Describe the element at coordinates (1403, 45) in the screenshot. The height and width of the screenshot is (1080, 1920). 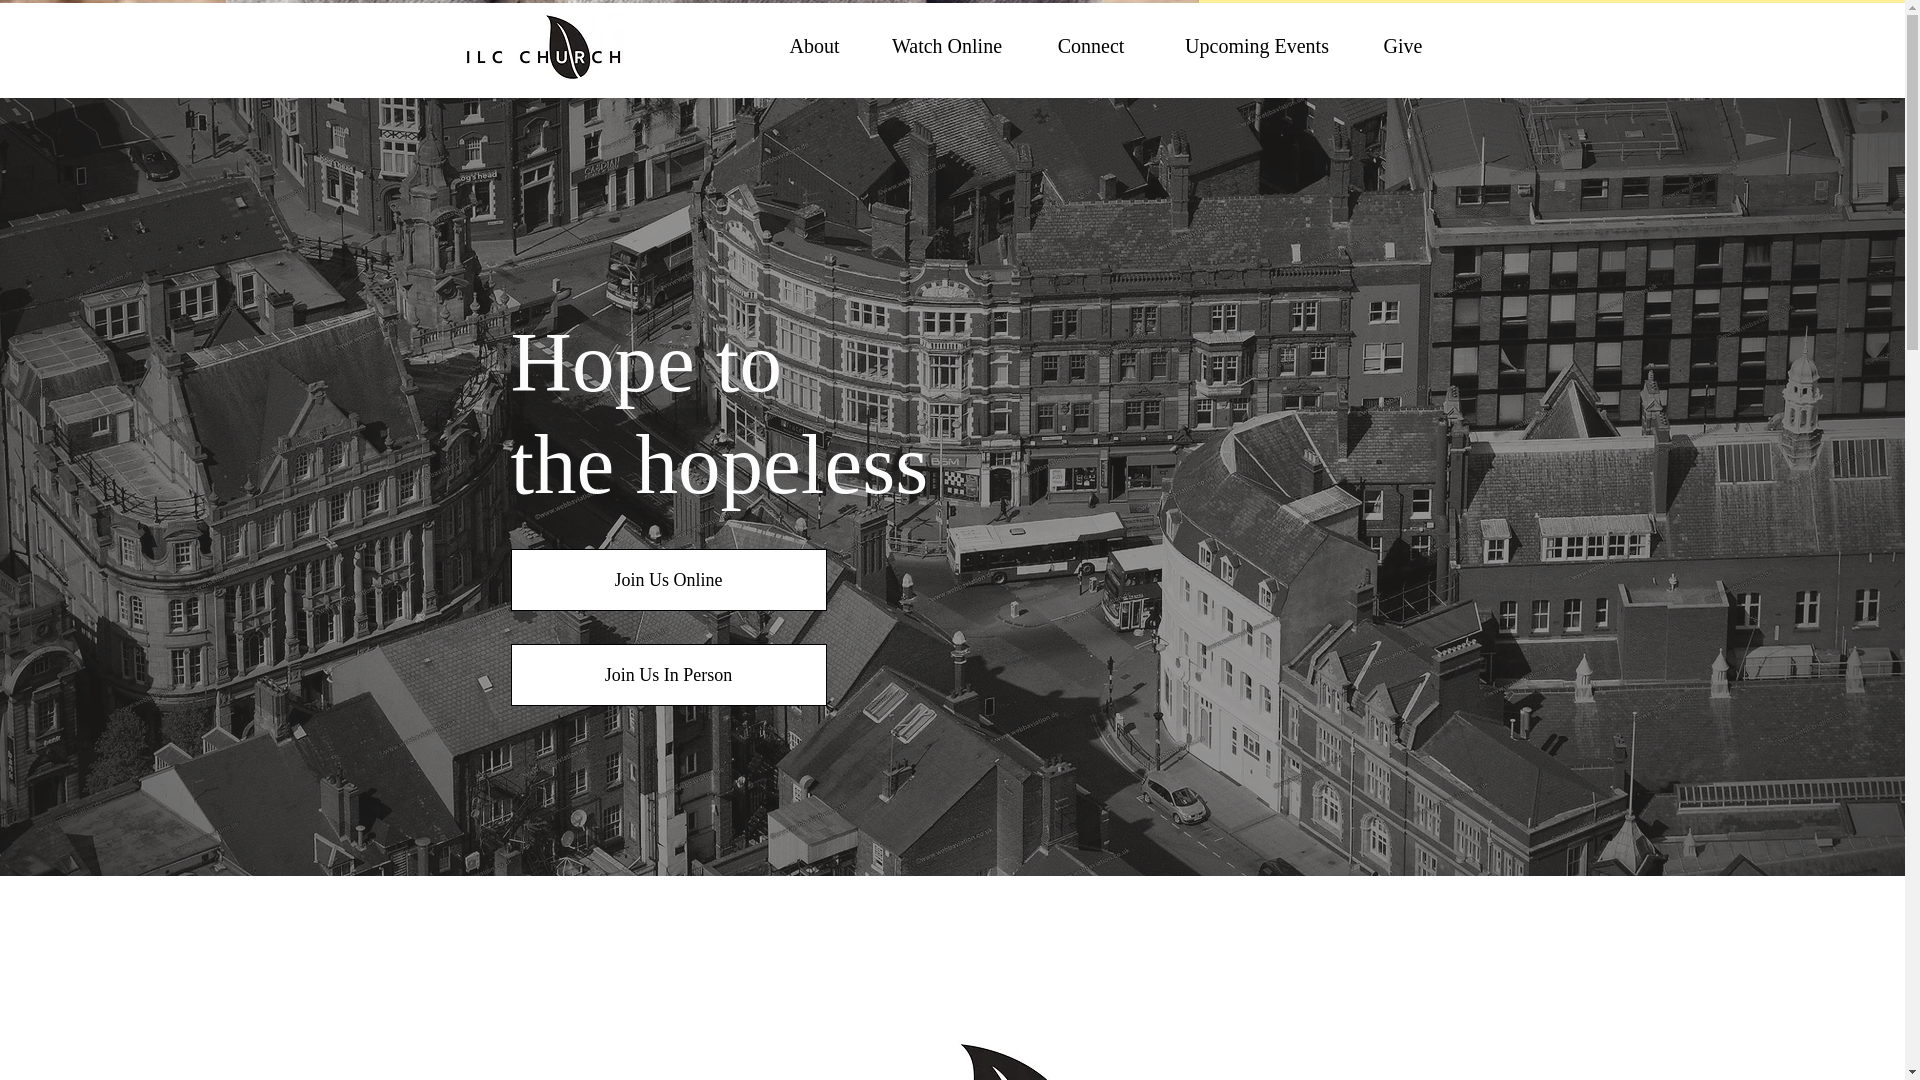
I see `Give` at that location.